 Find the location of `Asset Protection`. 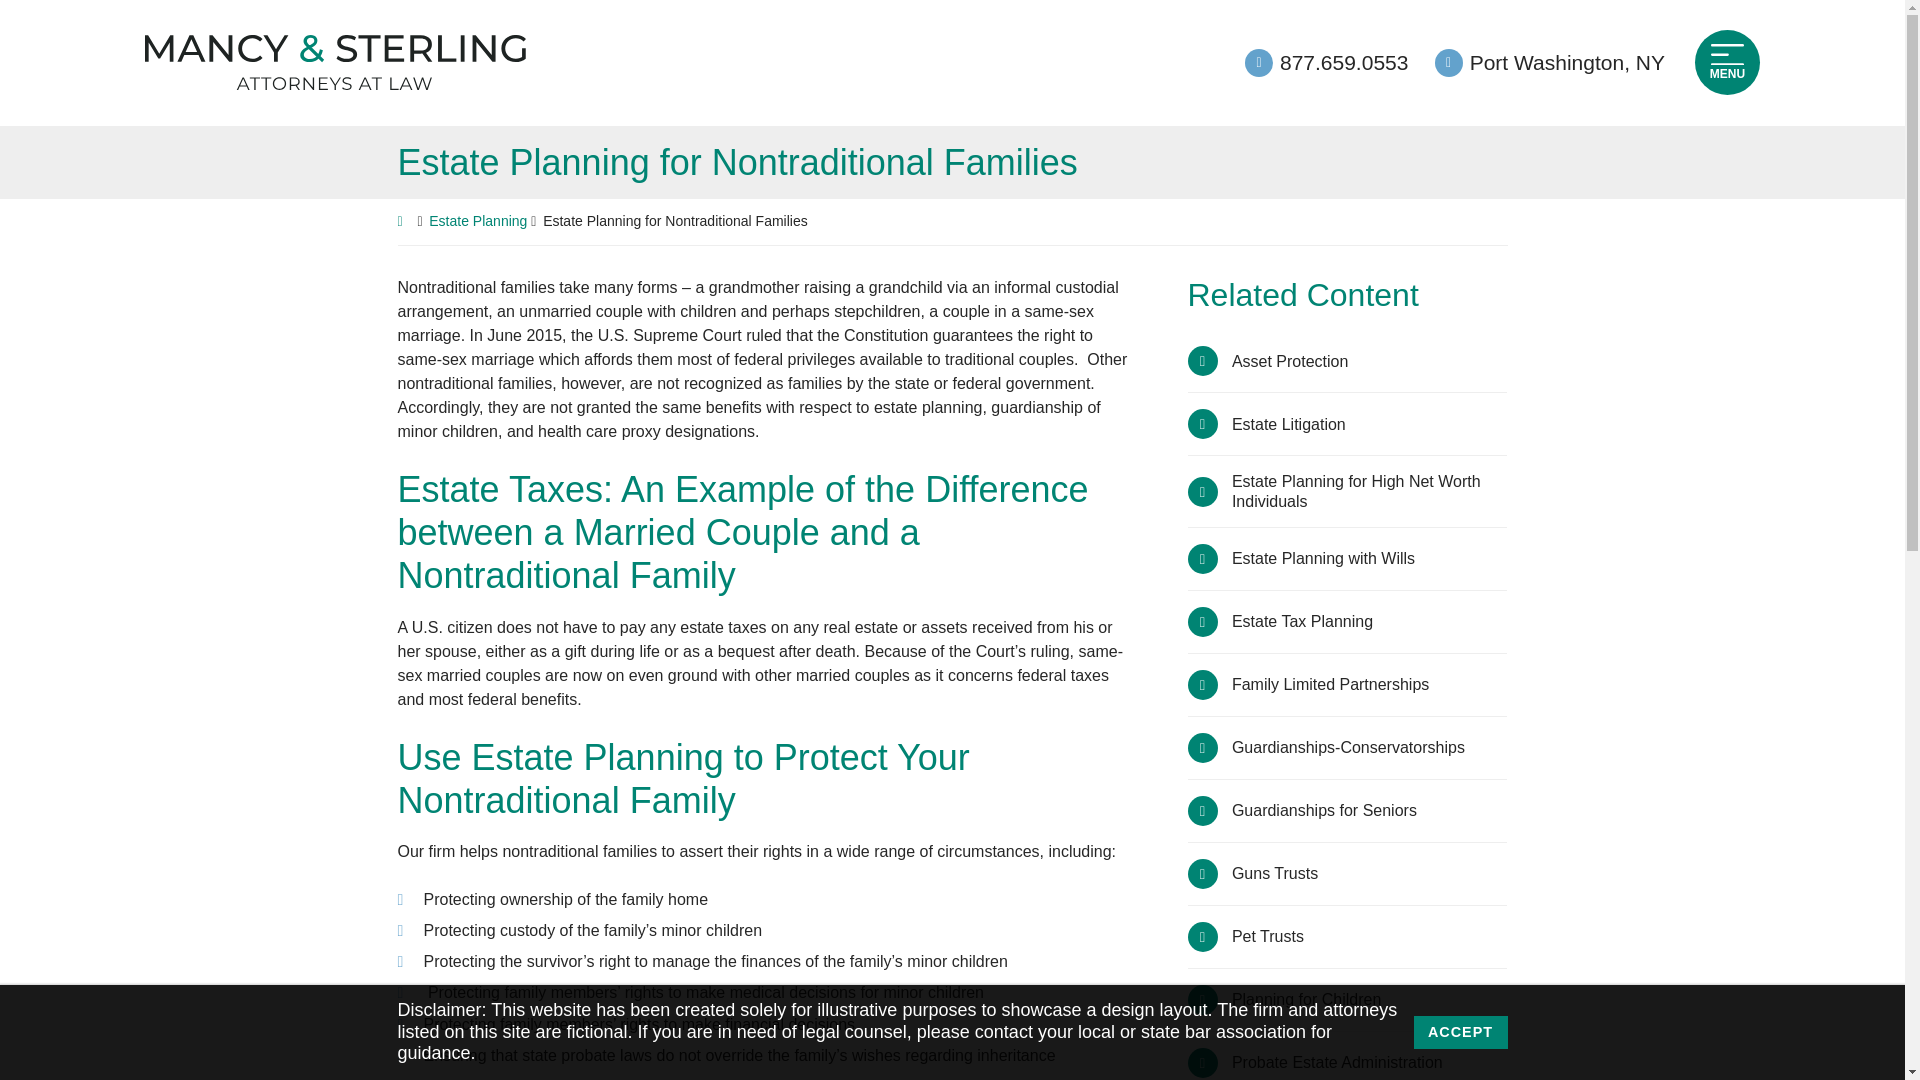

Asset Protection is located at coordinates (1348, 361).